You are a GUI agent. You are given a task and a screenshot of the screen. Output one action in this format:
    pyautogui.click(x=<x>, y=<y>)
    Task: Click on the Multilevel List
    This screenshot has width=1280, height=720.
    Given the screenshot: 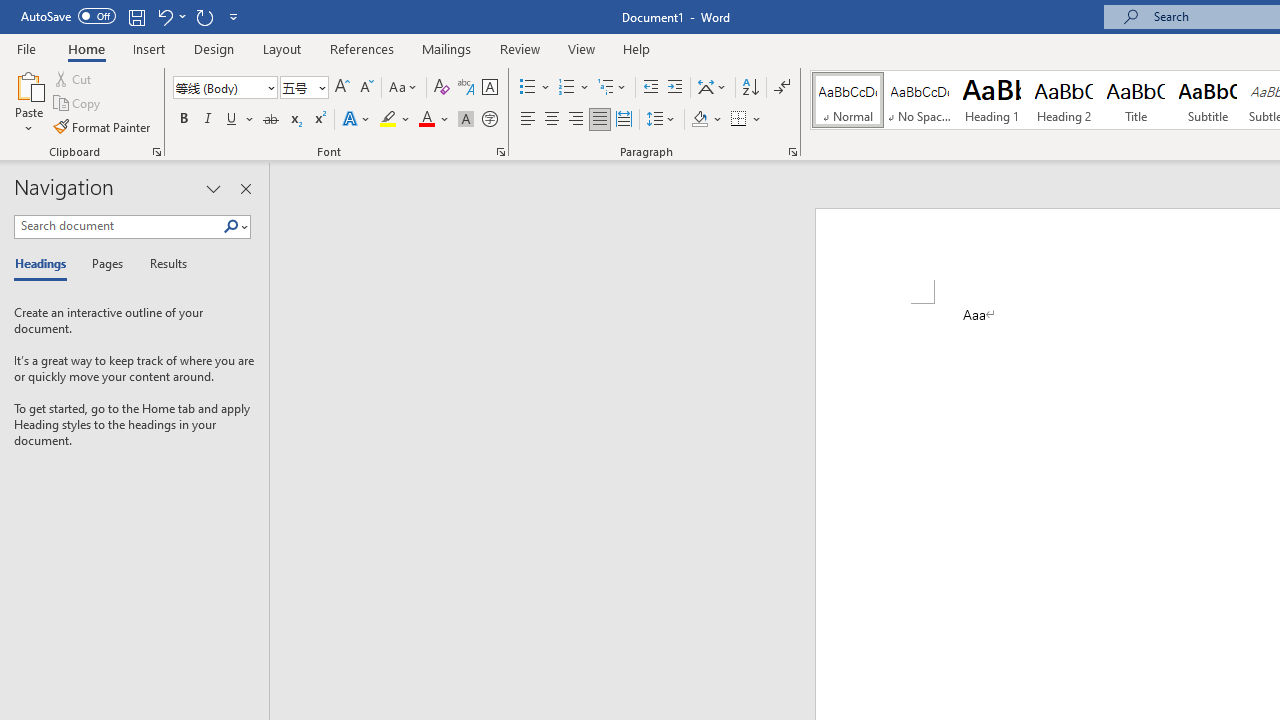 What is the action you would take?
    pyautogui.click(x=613, y=88)
    